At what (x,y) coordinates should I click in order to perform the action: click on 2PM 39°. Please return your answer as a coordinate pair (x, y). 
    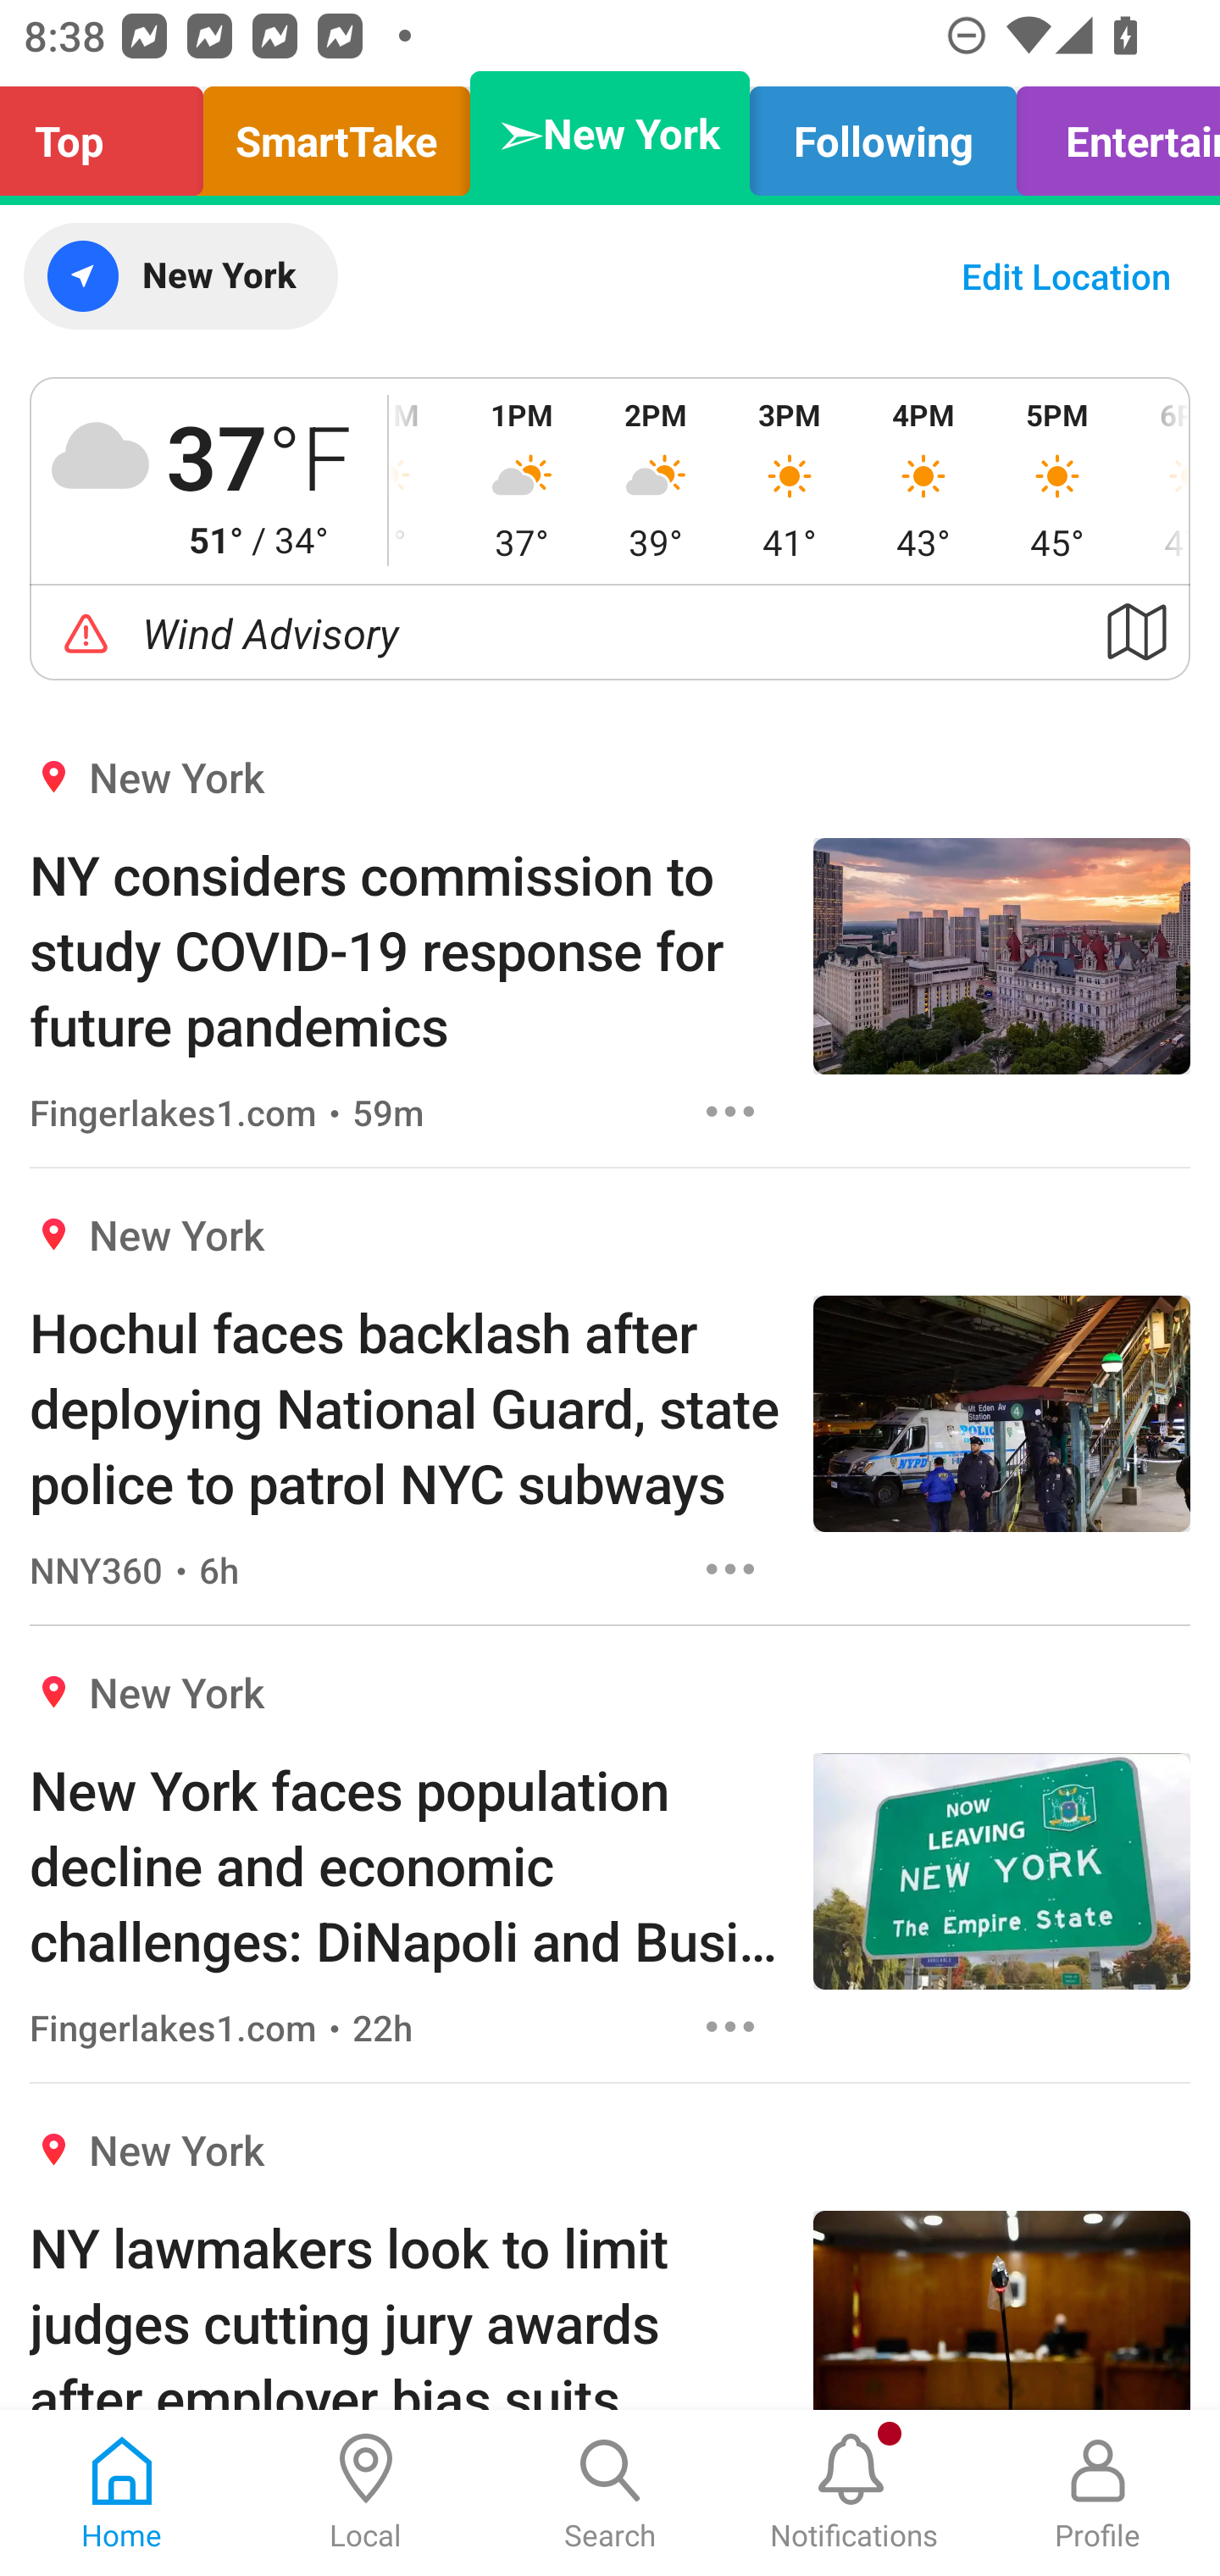
    Looking at the image, I should click on (656, 480).